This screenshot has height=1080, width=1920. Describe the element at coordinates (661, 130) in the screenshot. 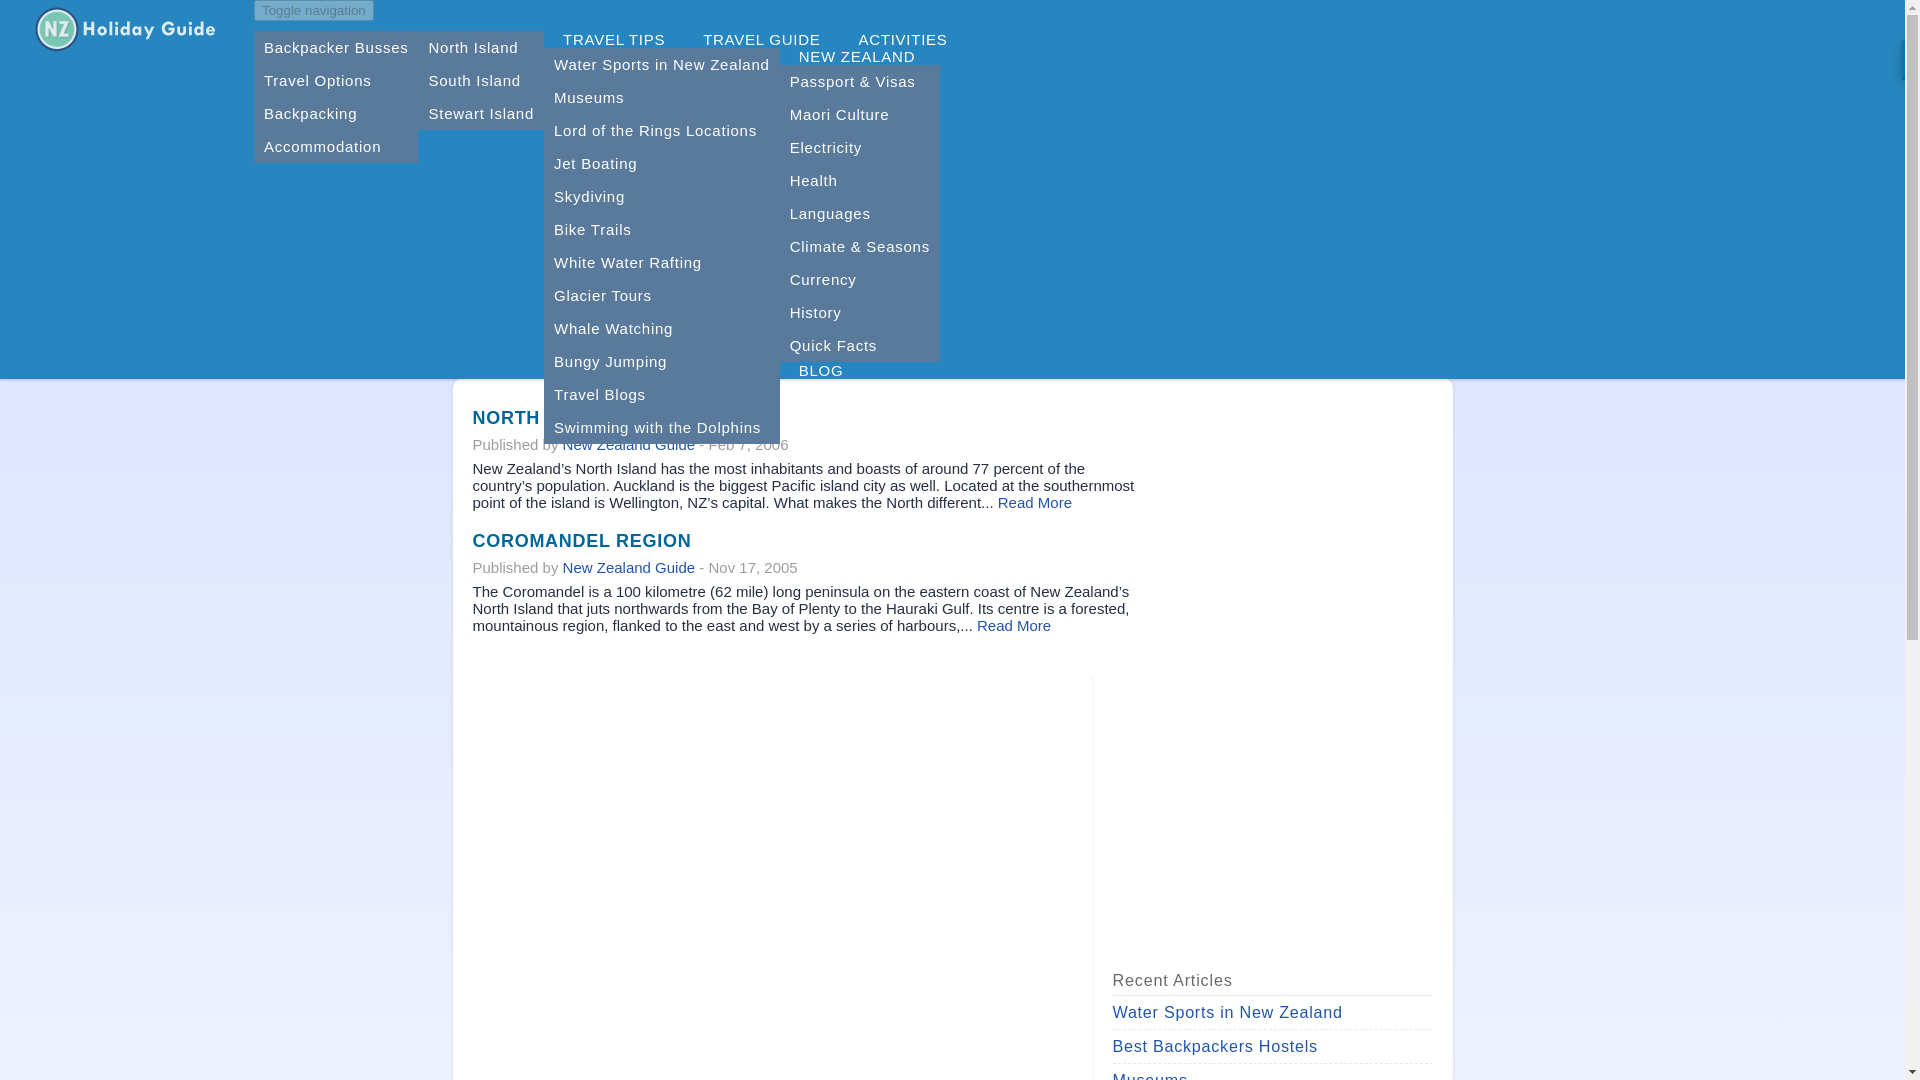

I see `Lord of the Rings Locations` at that location.